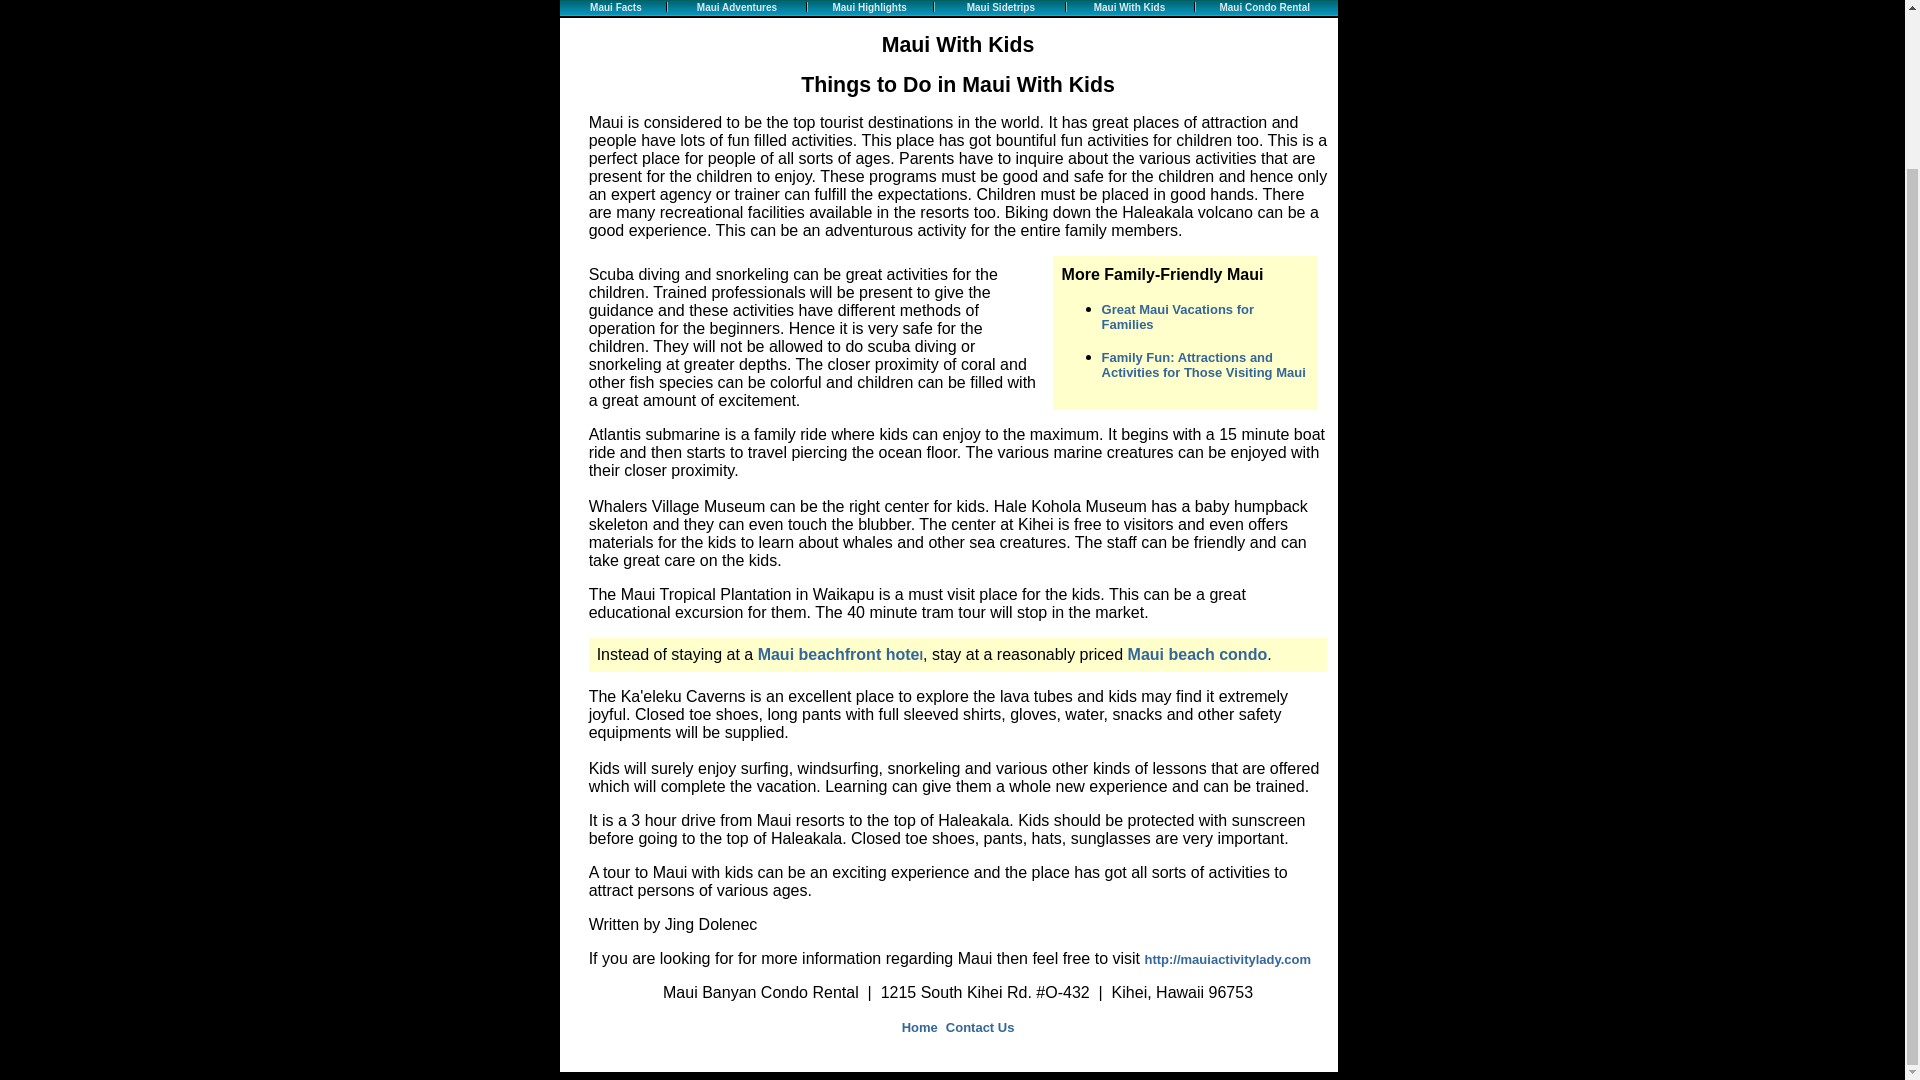  Describe the element at coordinates (868, 7) in the screenshot. I see `Maui Highlights` at that location.